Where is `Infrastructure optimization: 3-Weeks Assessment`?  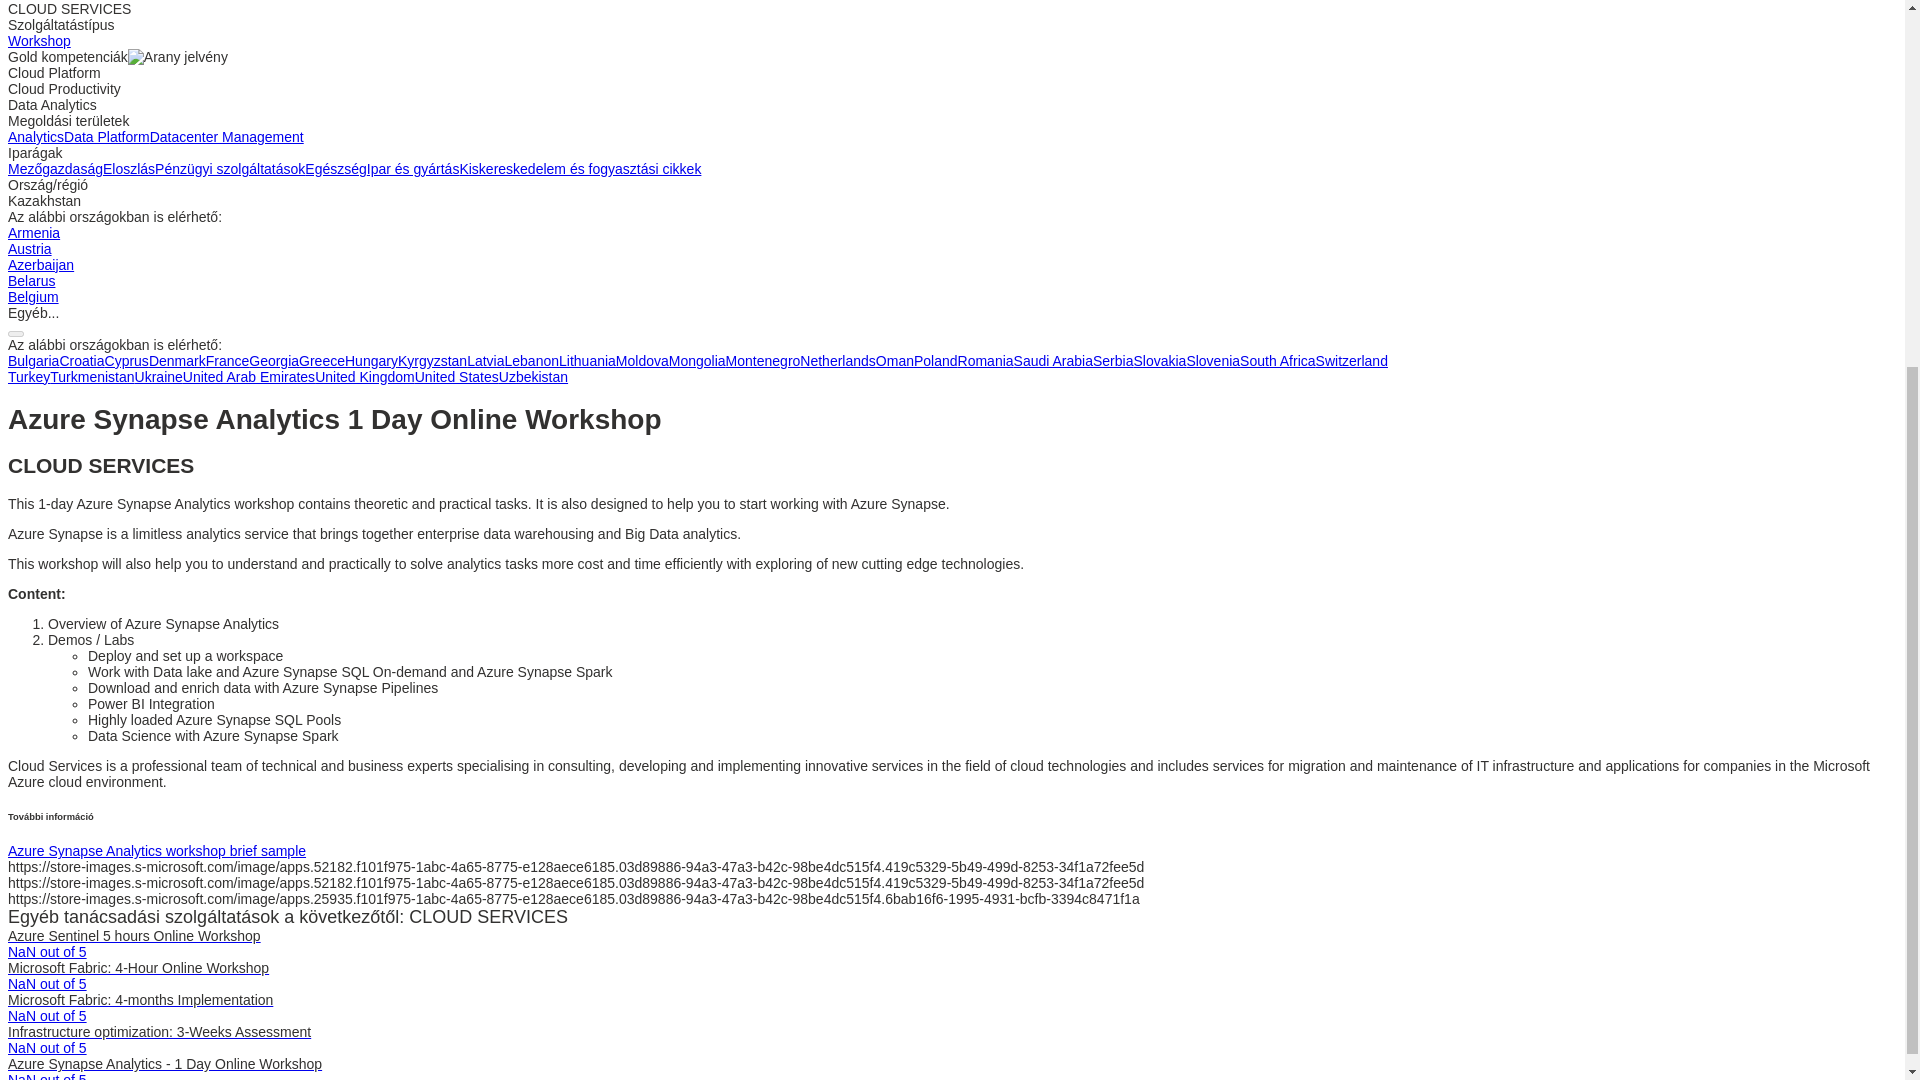 Infrastructure optimization: 3-Weeks Assessment is located at coordinates (159, 1032).